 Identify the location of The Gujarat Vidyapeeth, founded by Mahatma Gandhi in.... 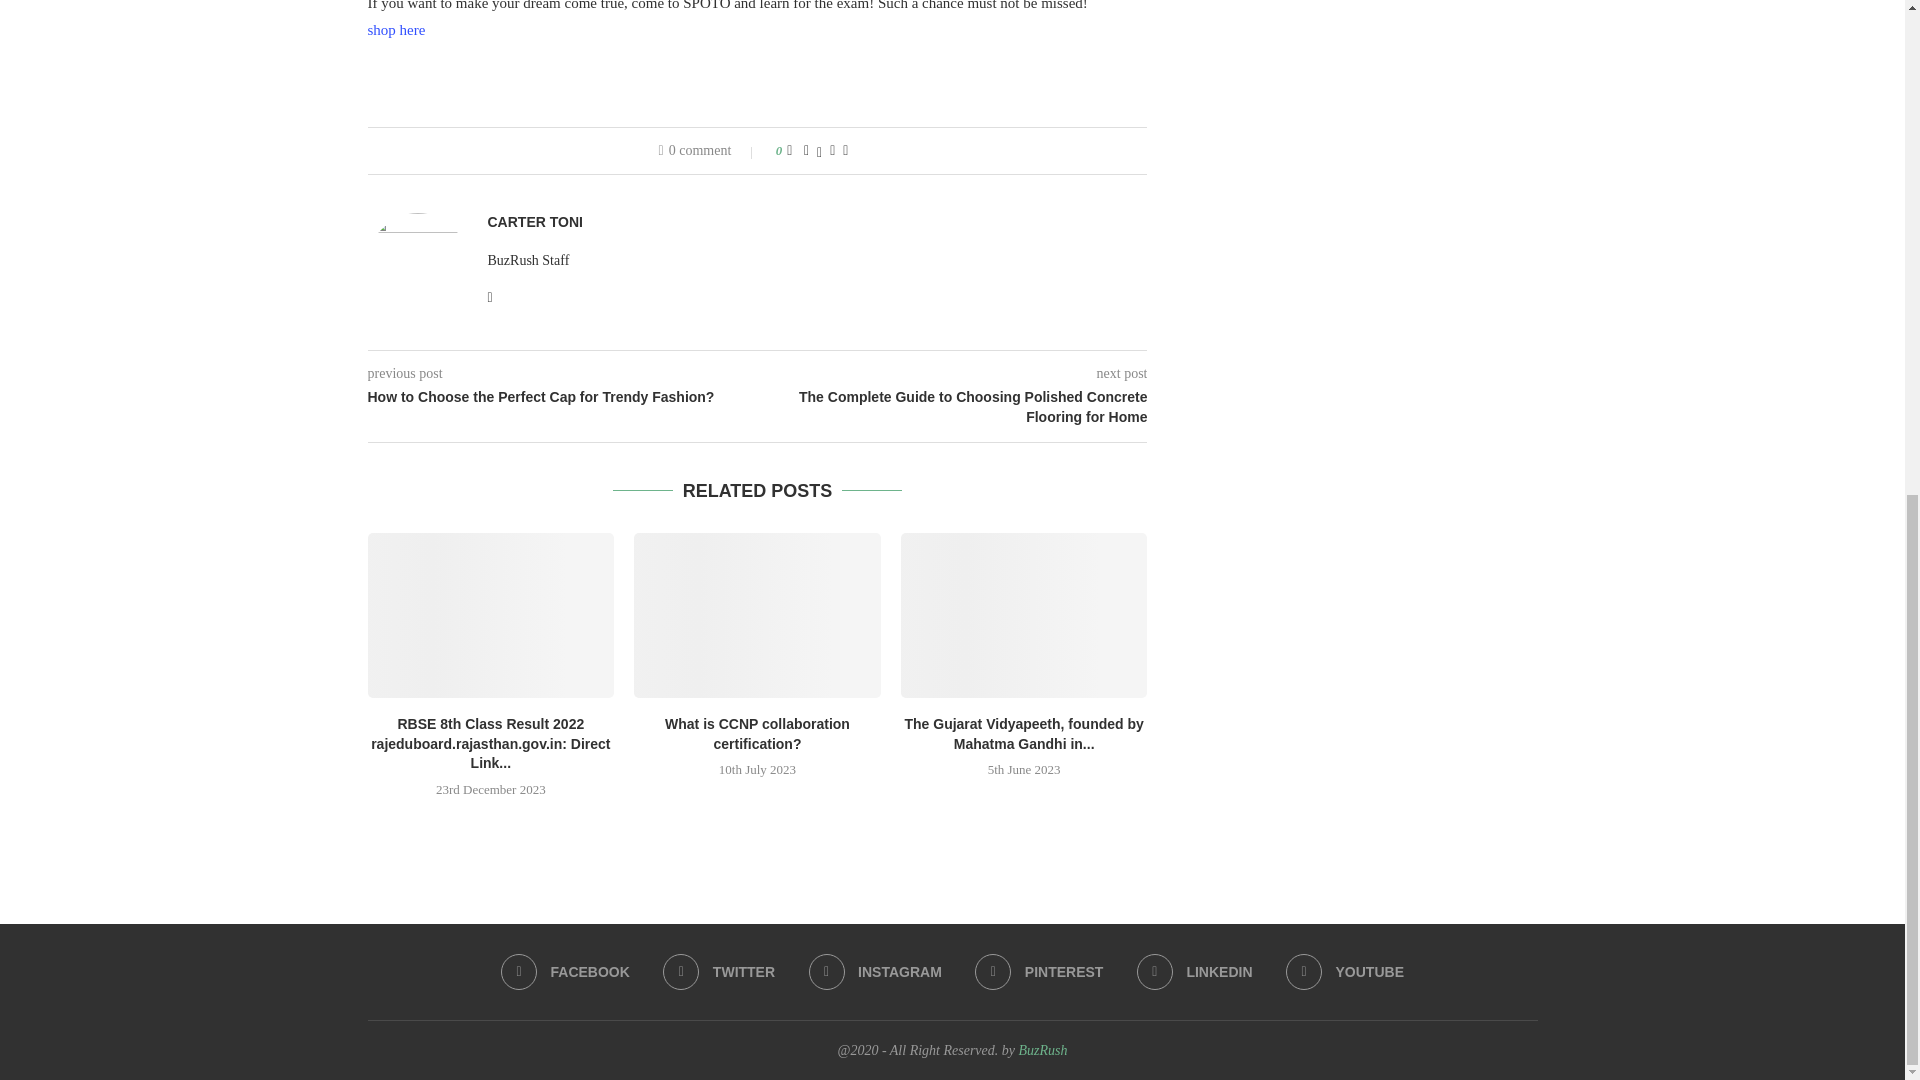
(1023, 734).